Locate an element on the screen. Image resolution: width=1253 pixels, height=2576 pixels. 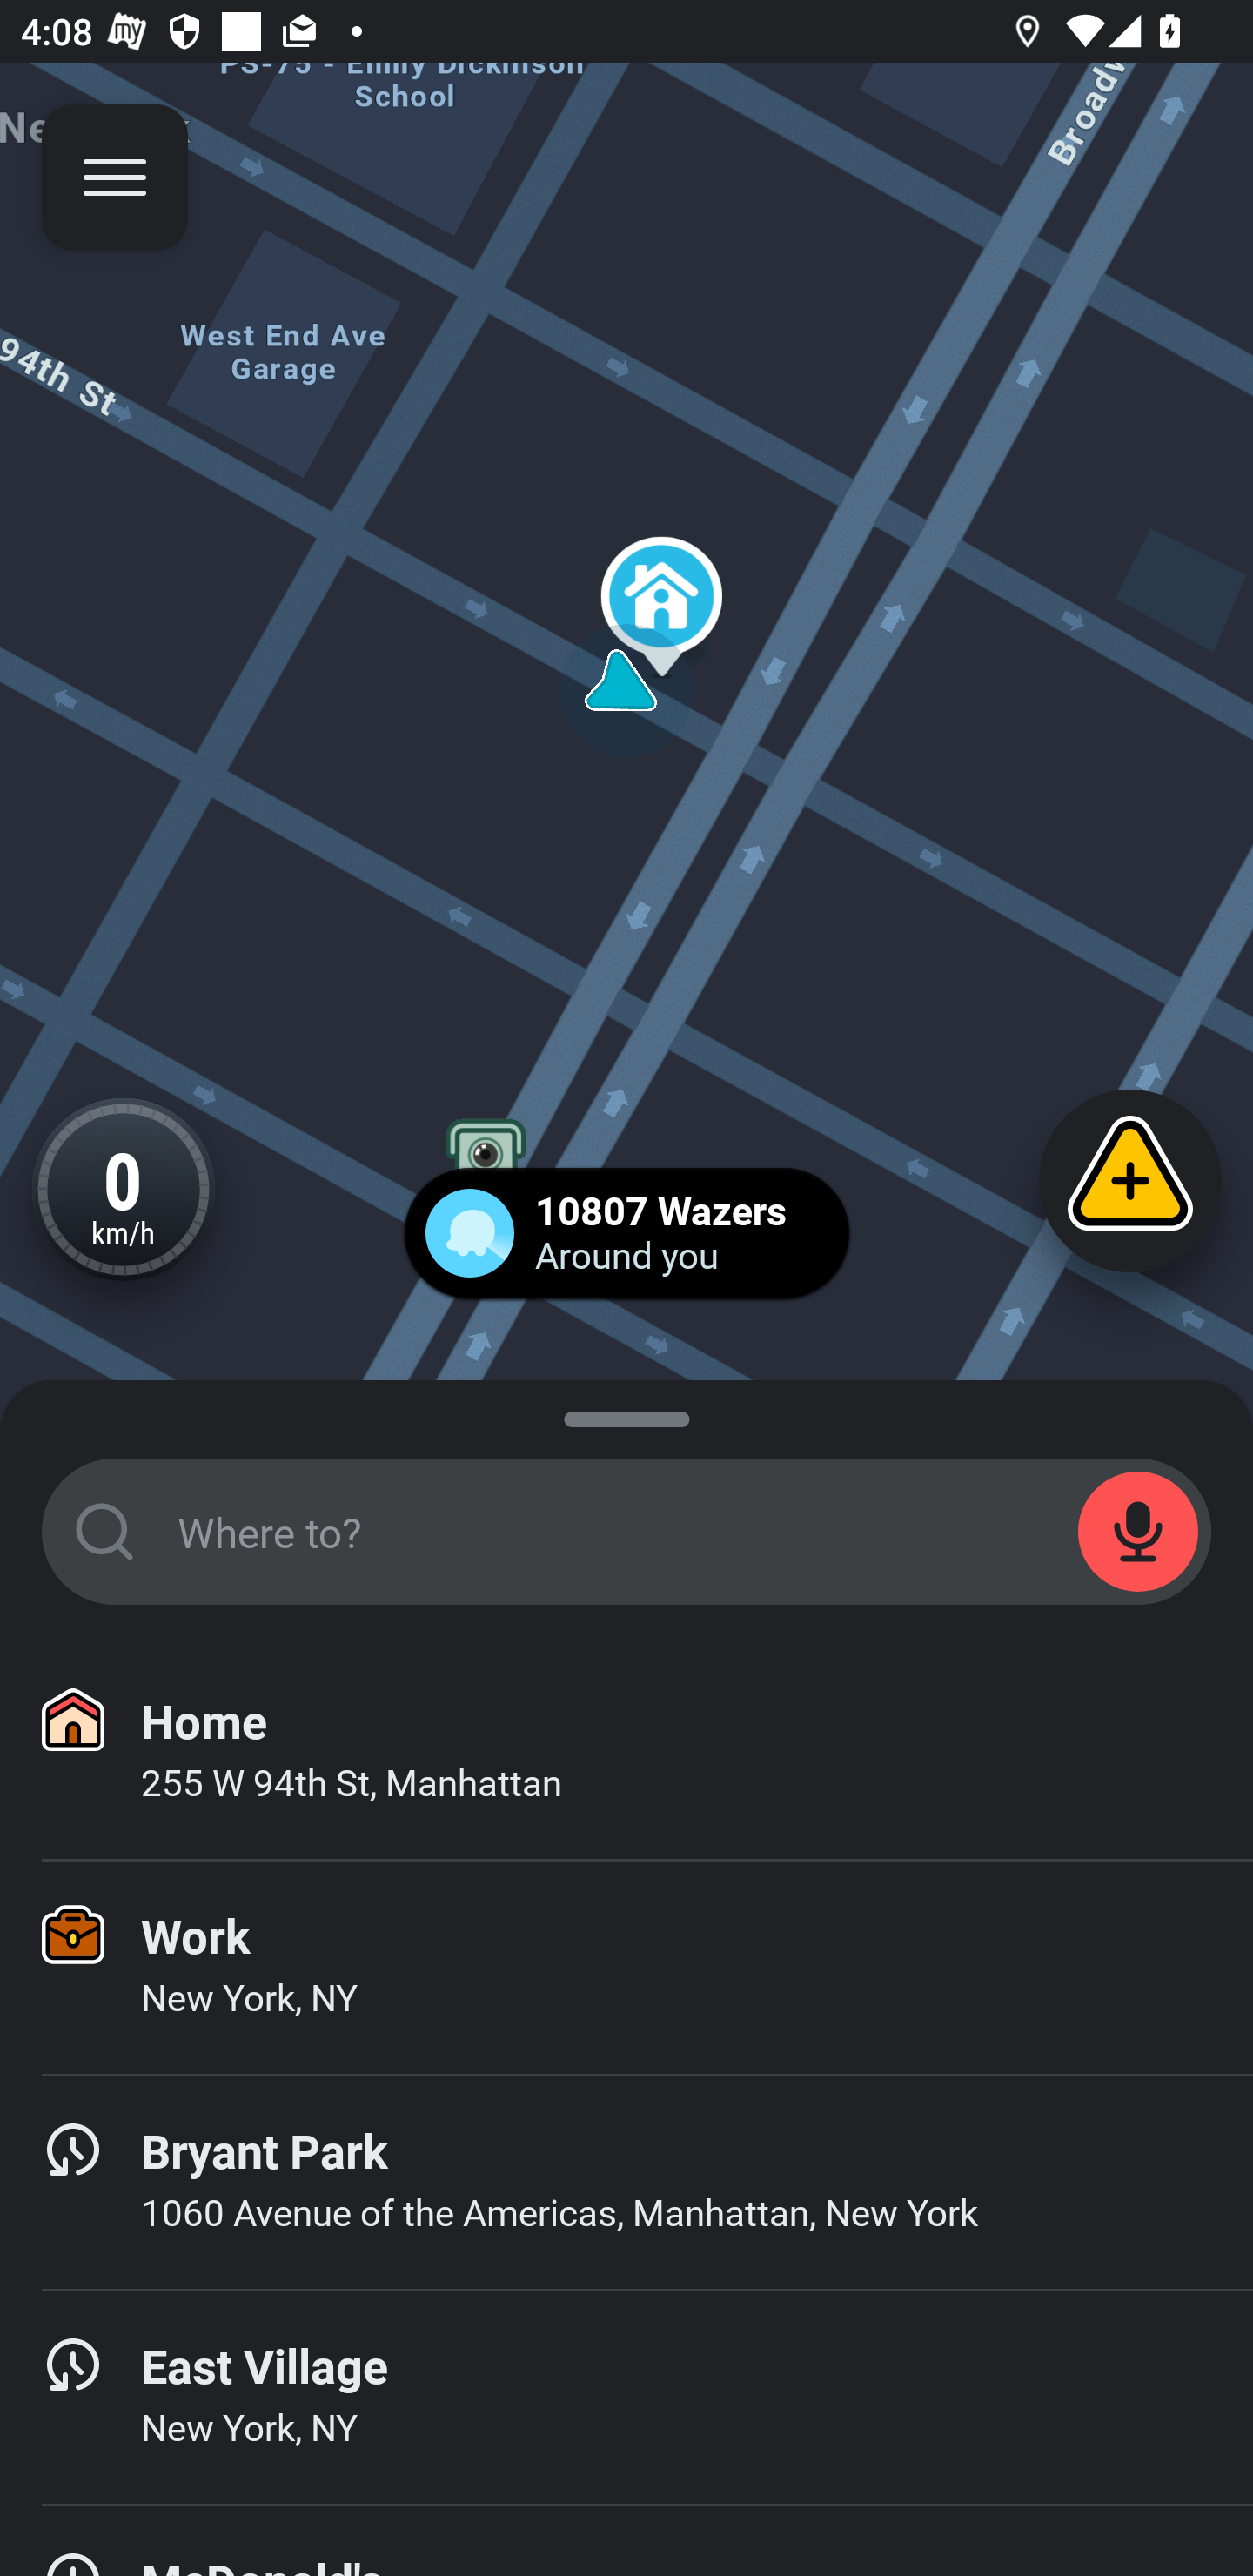
START_STATE_SEARCH_FIELD Where to? is located at coordinates (626, 1532).